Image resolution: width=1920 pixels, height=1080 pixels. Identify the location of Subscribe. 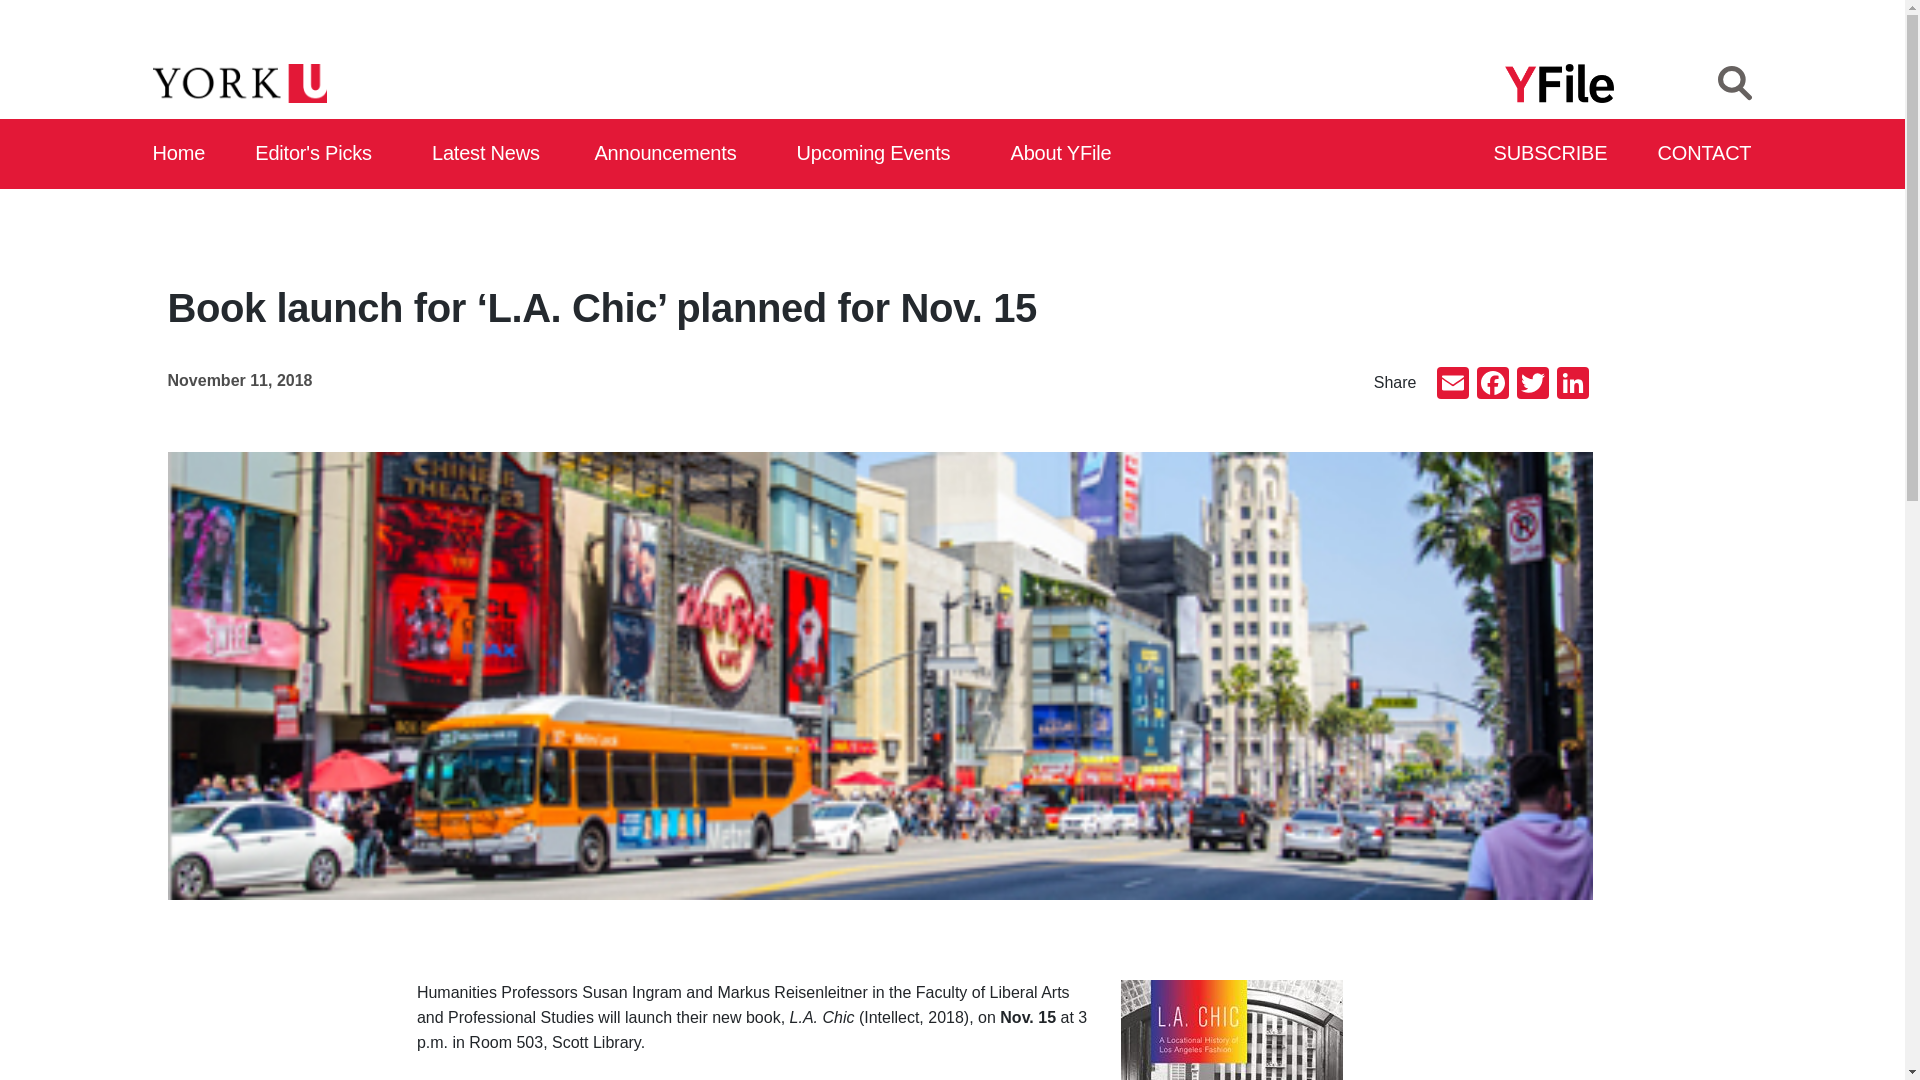
(1552, 154).